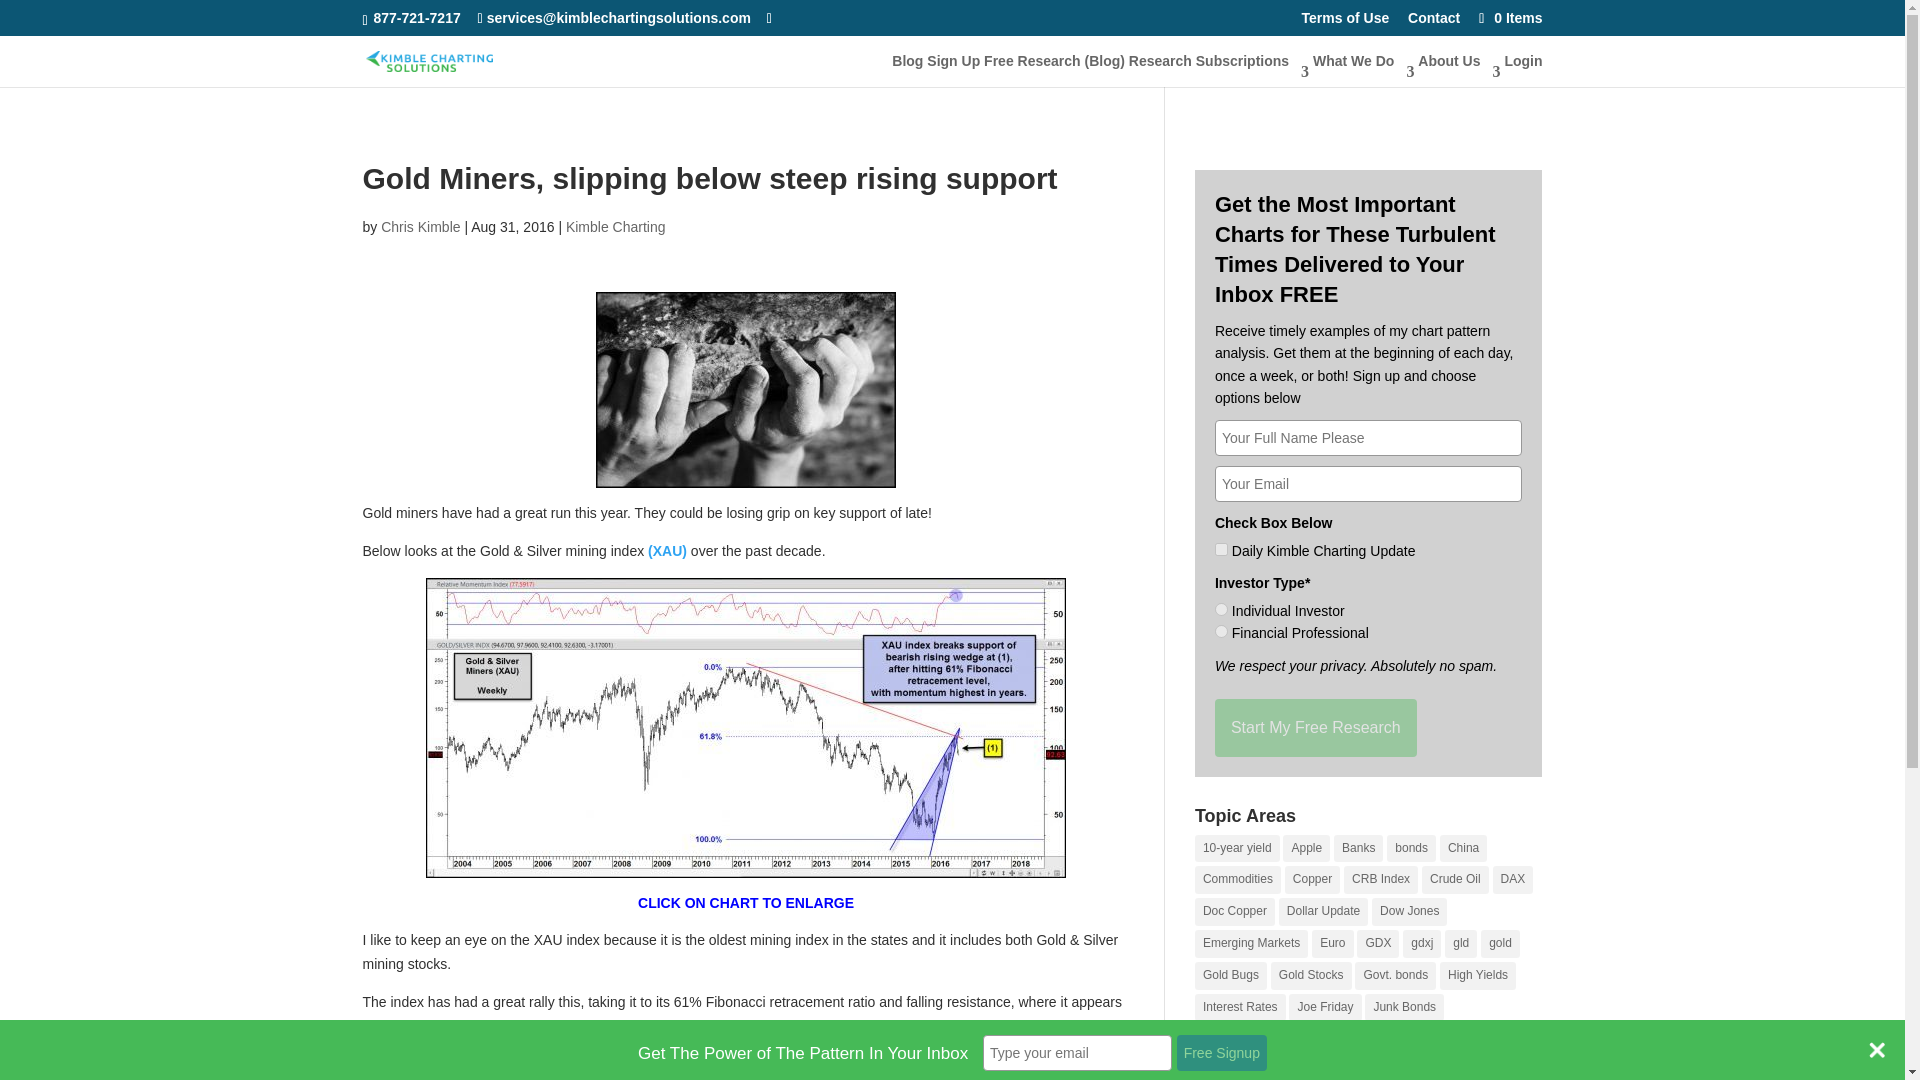 The image size is (1920, 1080). I want to click on Blog Sign Up, so click(936, 68).